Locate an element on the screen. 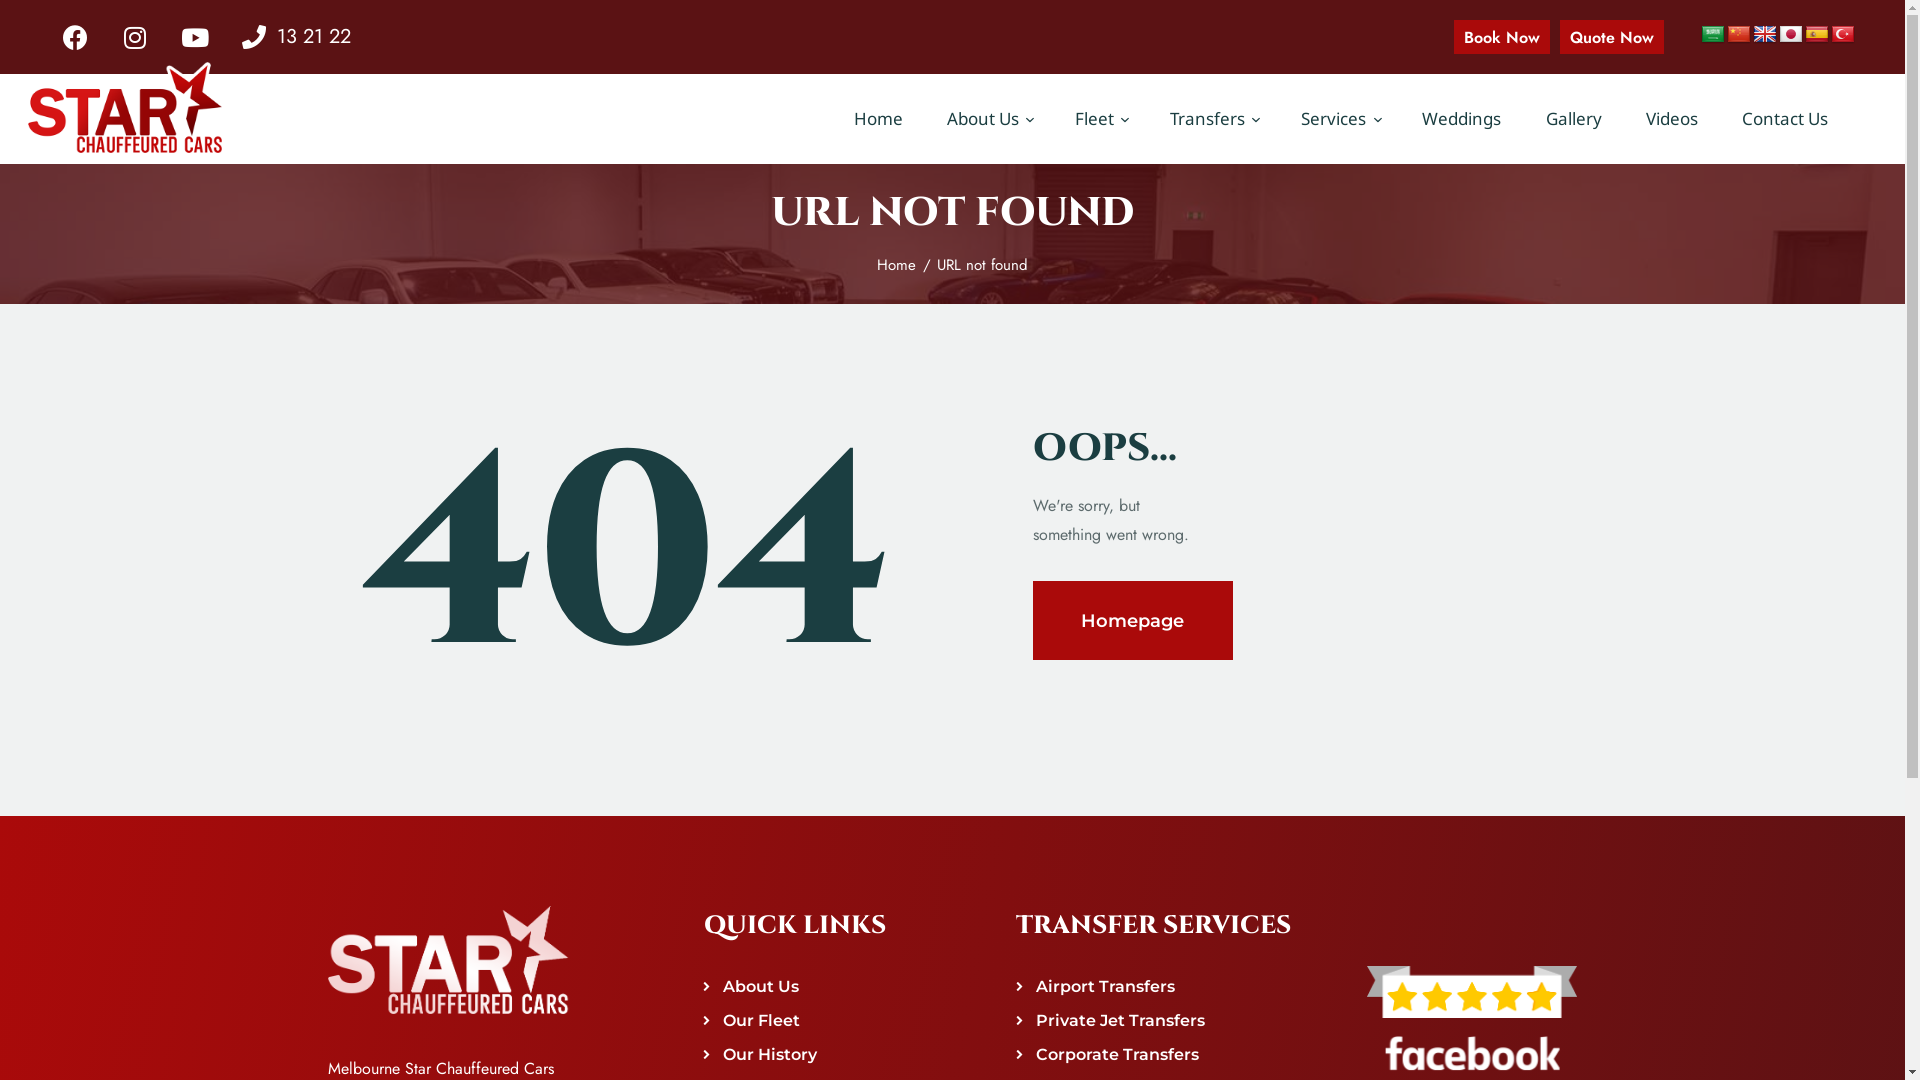  Gallery is located at coordinates (1573, 119).